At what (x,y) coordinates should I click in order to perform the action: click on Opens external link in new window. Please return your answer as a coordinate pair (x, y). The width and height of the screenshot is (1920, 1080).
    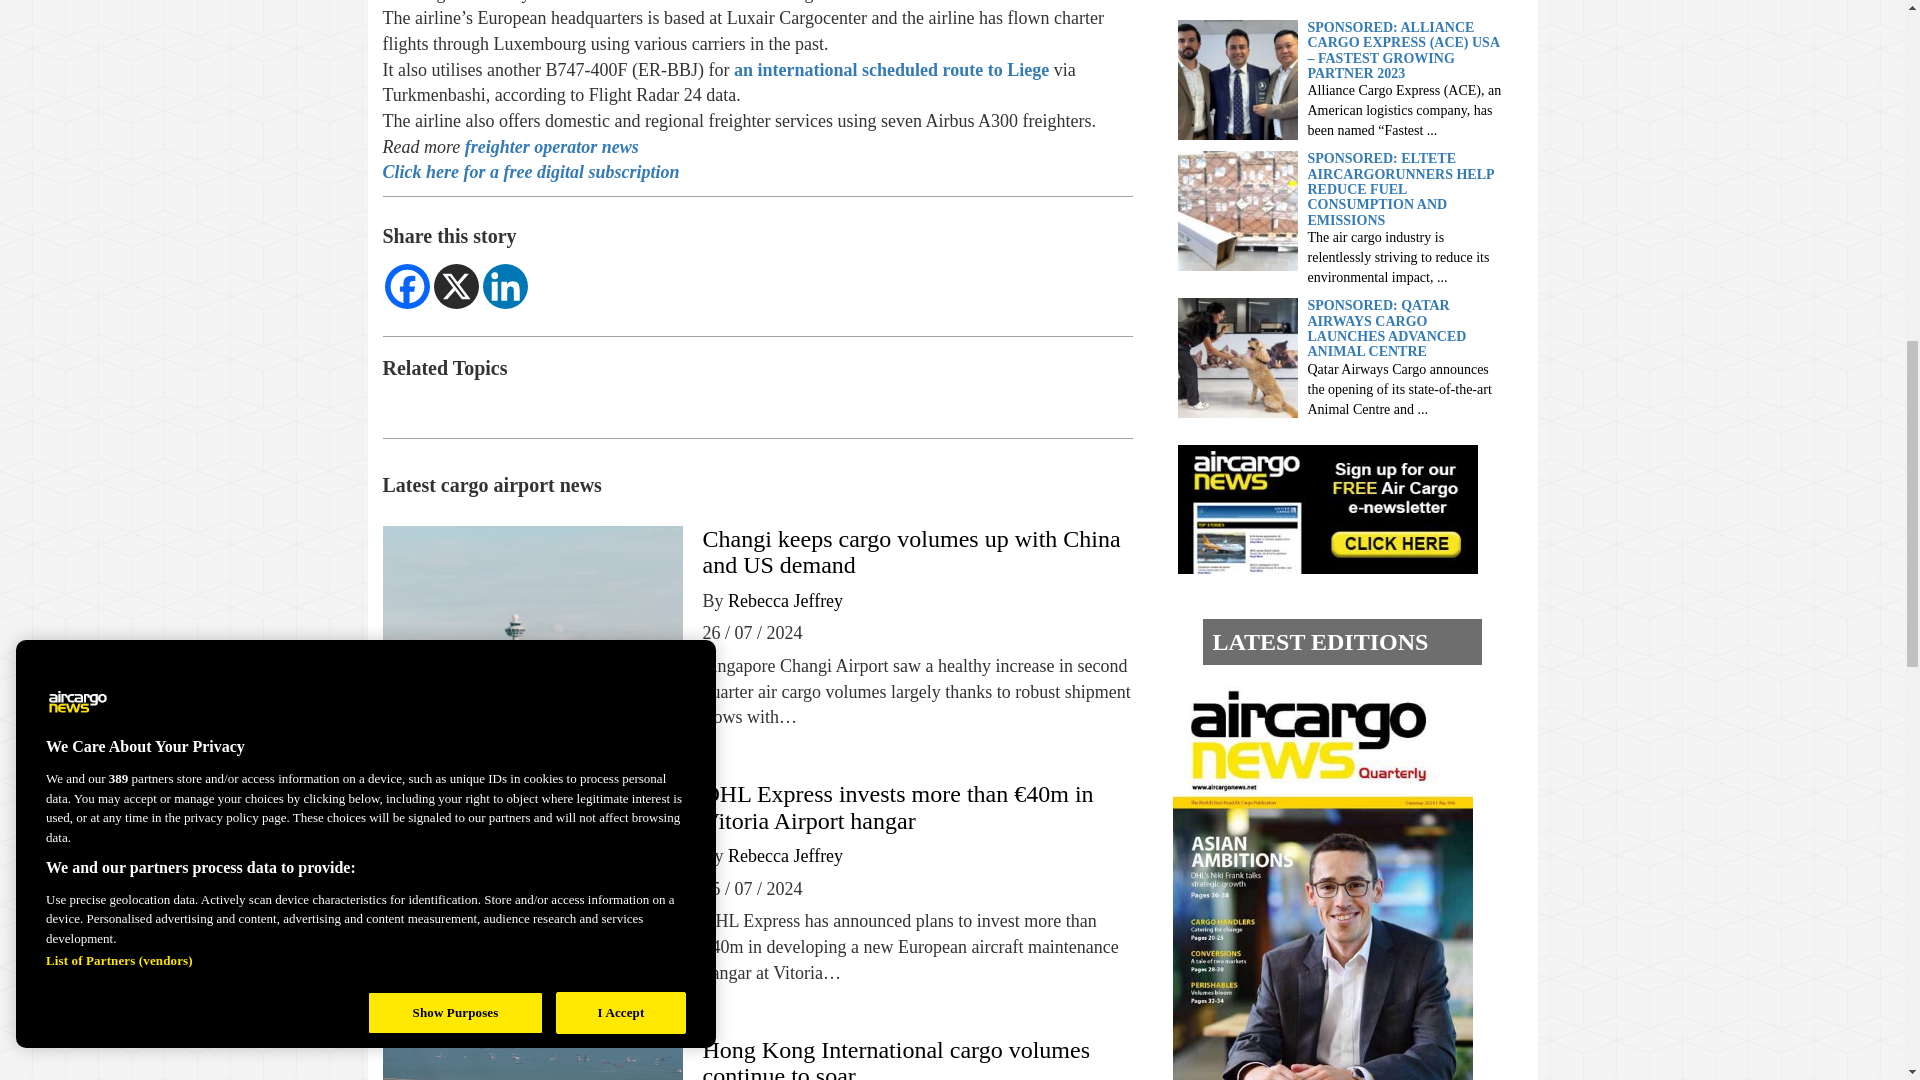
    Looking at the image, I should click on (550, 146).